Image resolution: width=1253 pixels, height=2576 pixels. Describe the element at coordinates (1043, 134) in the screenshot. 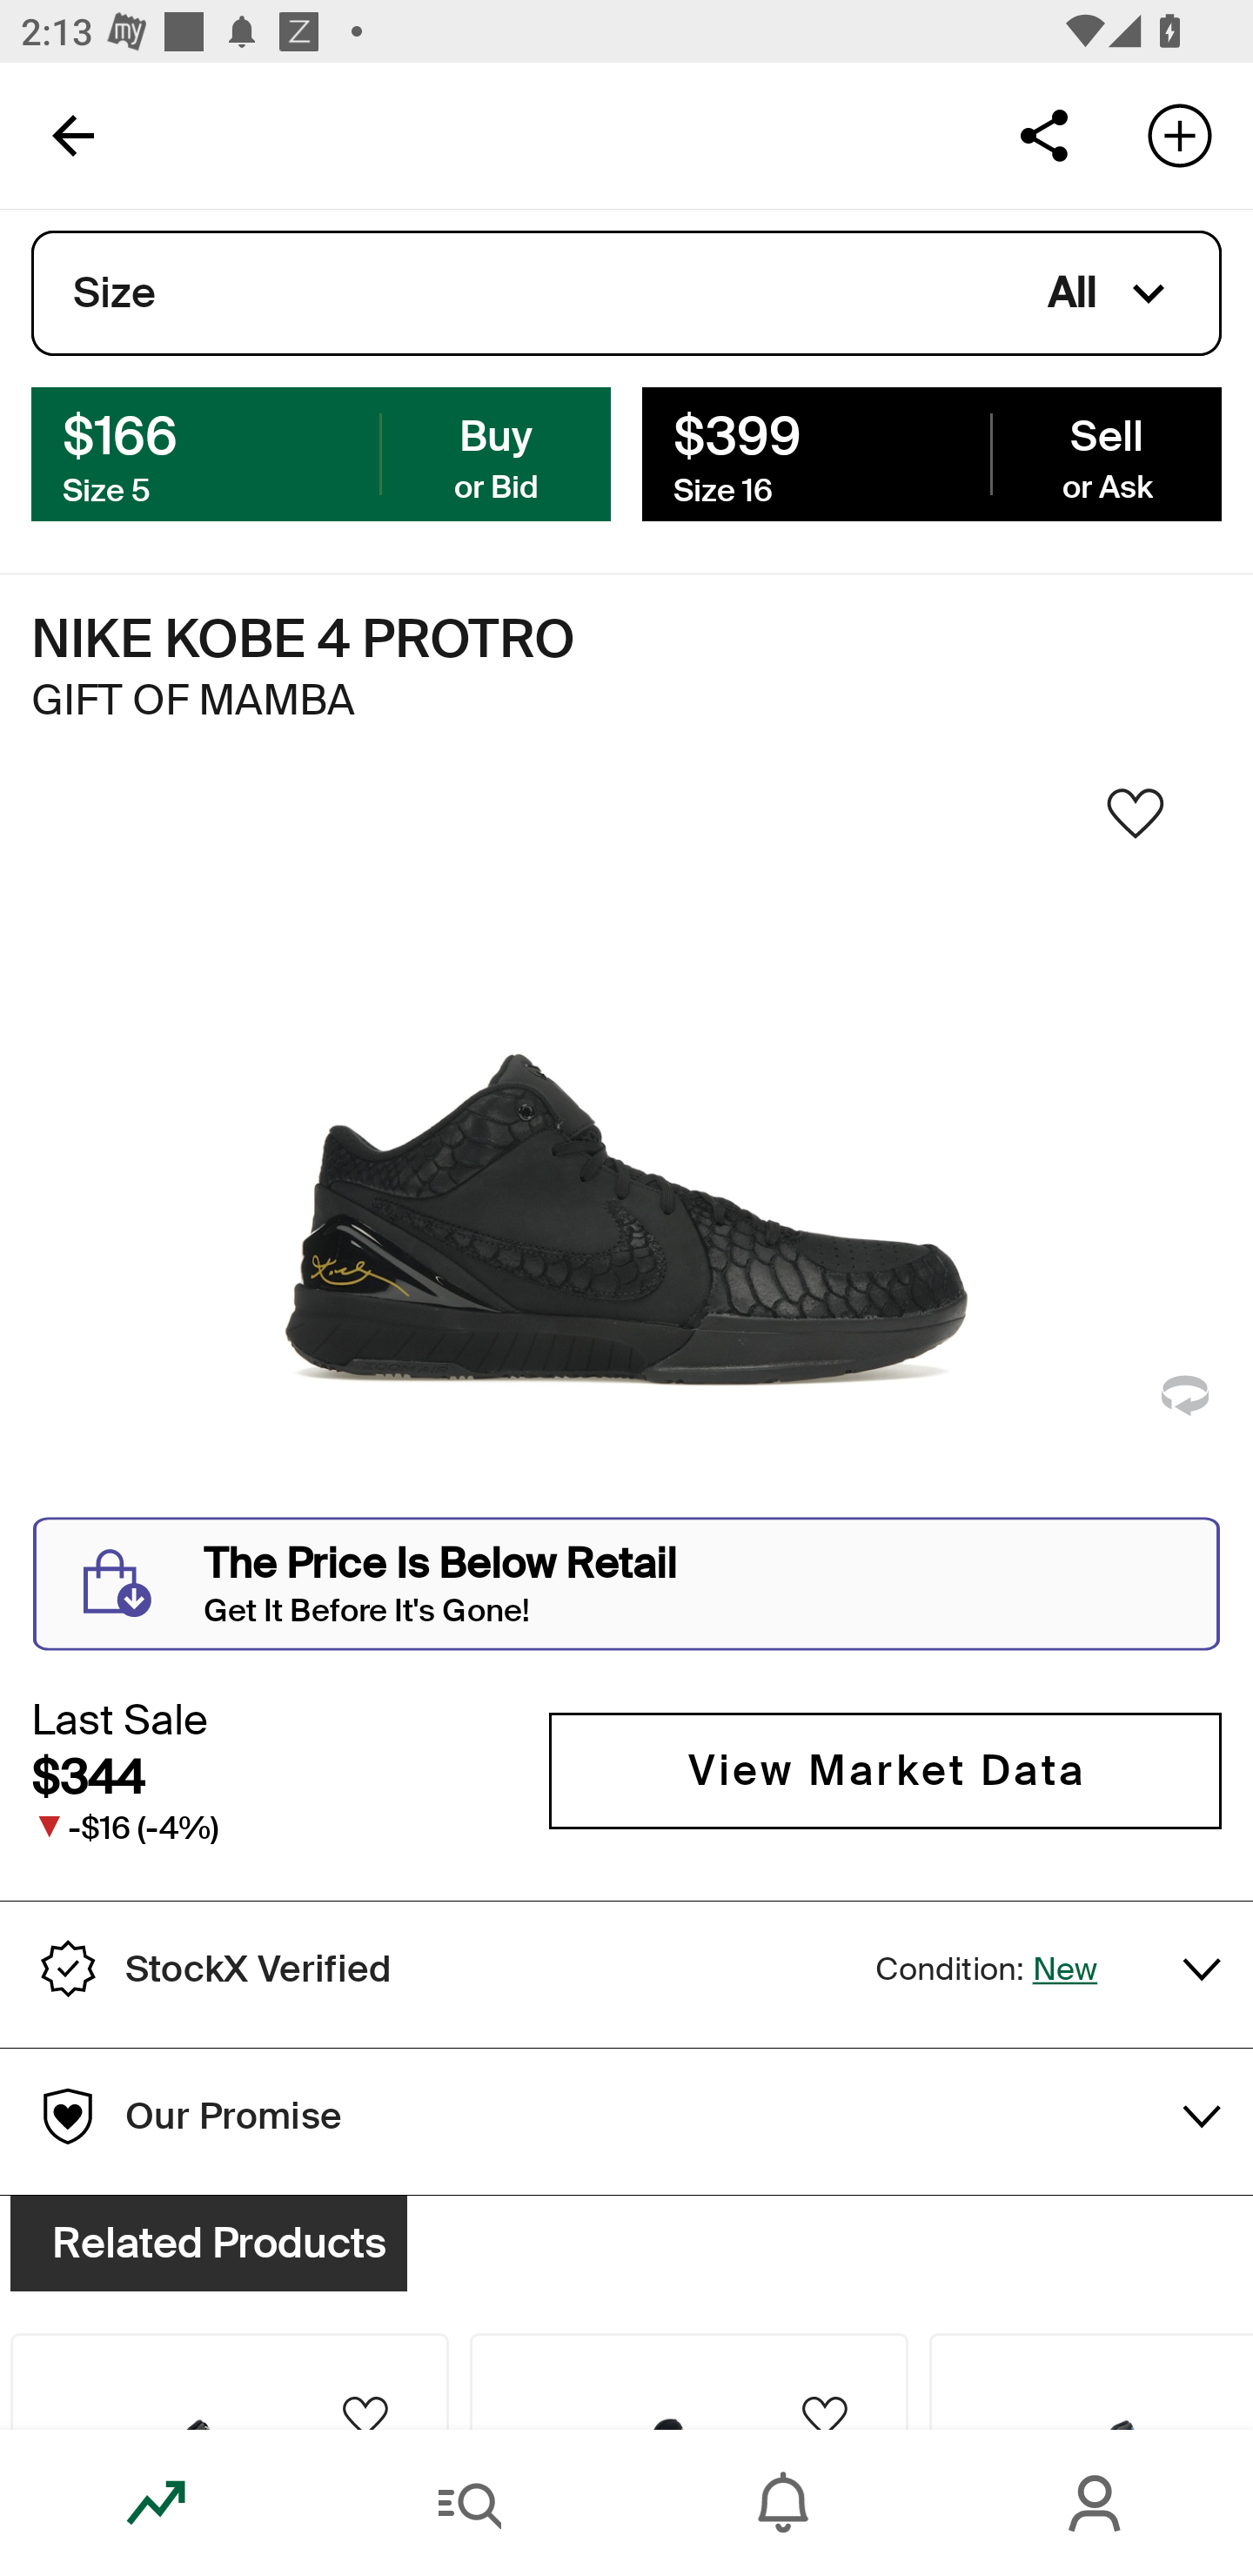

I see `Share` at that location.